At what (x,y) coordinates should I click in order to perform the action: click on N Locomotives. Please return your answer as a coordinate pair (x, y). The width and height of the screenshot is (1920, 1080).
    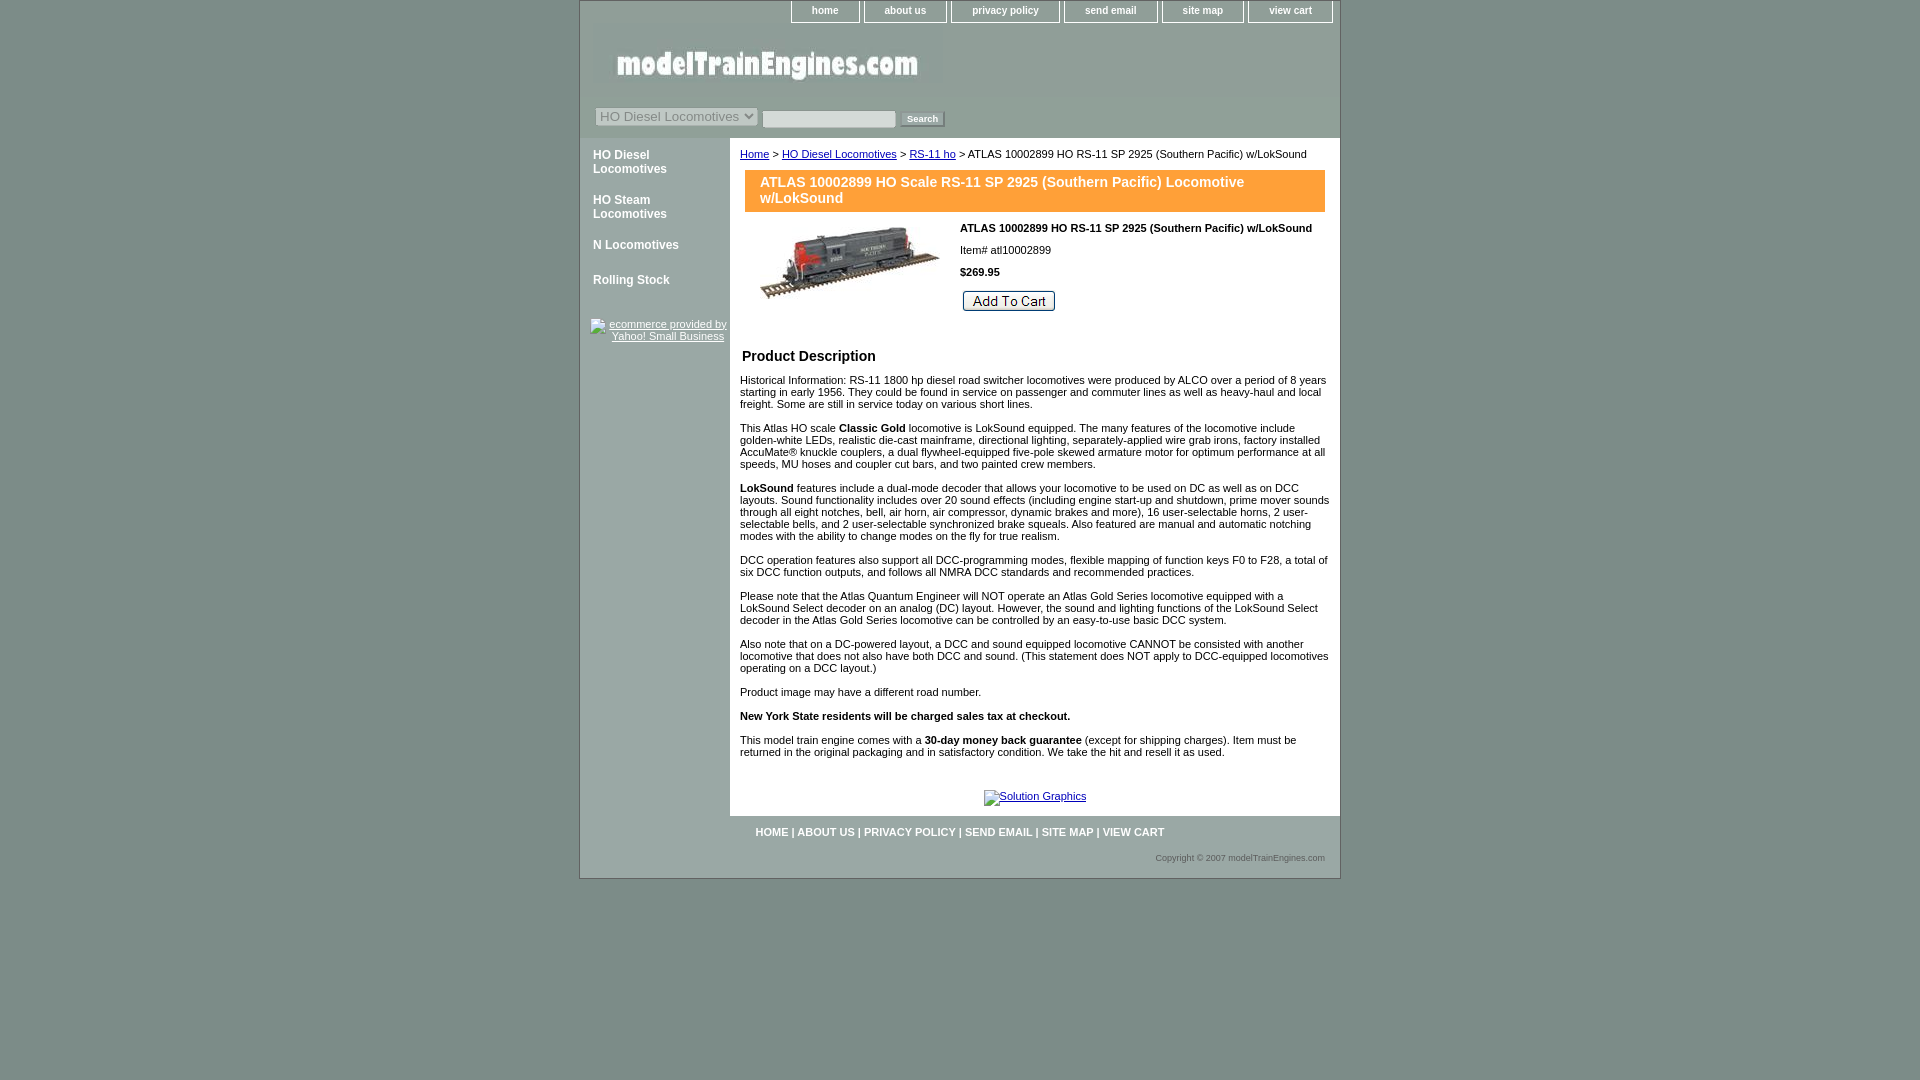
    Looking at the image, I should click on (654, 245).